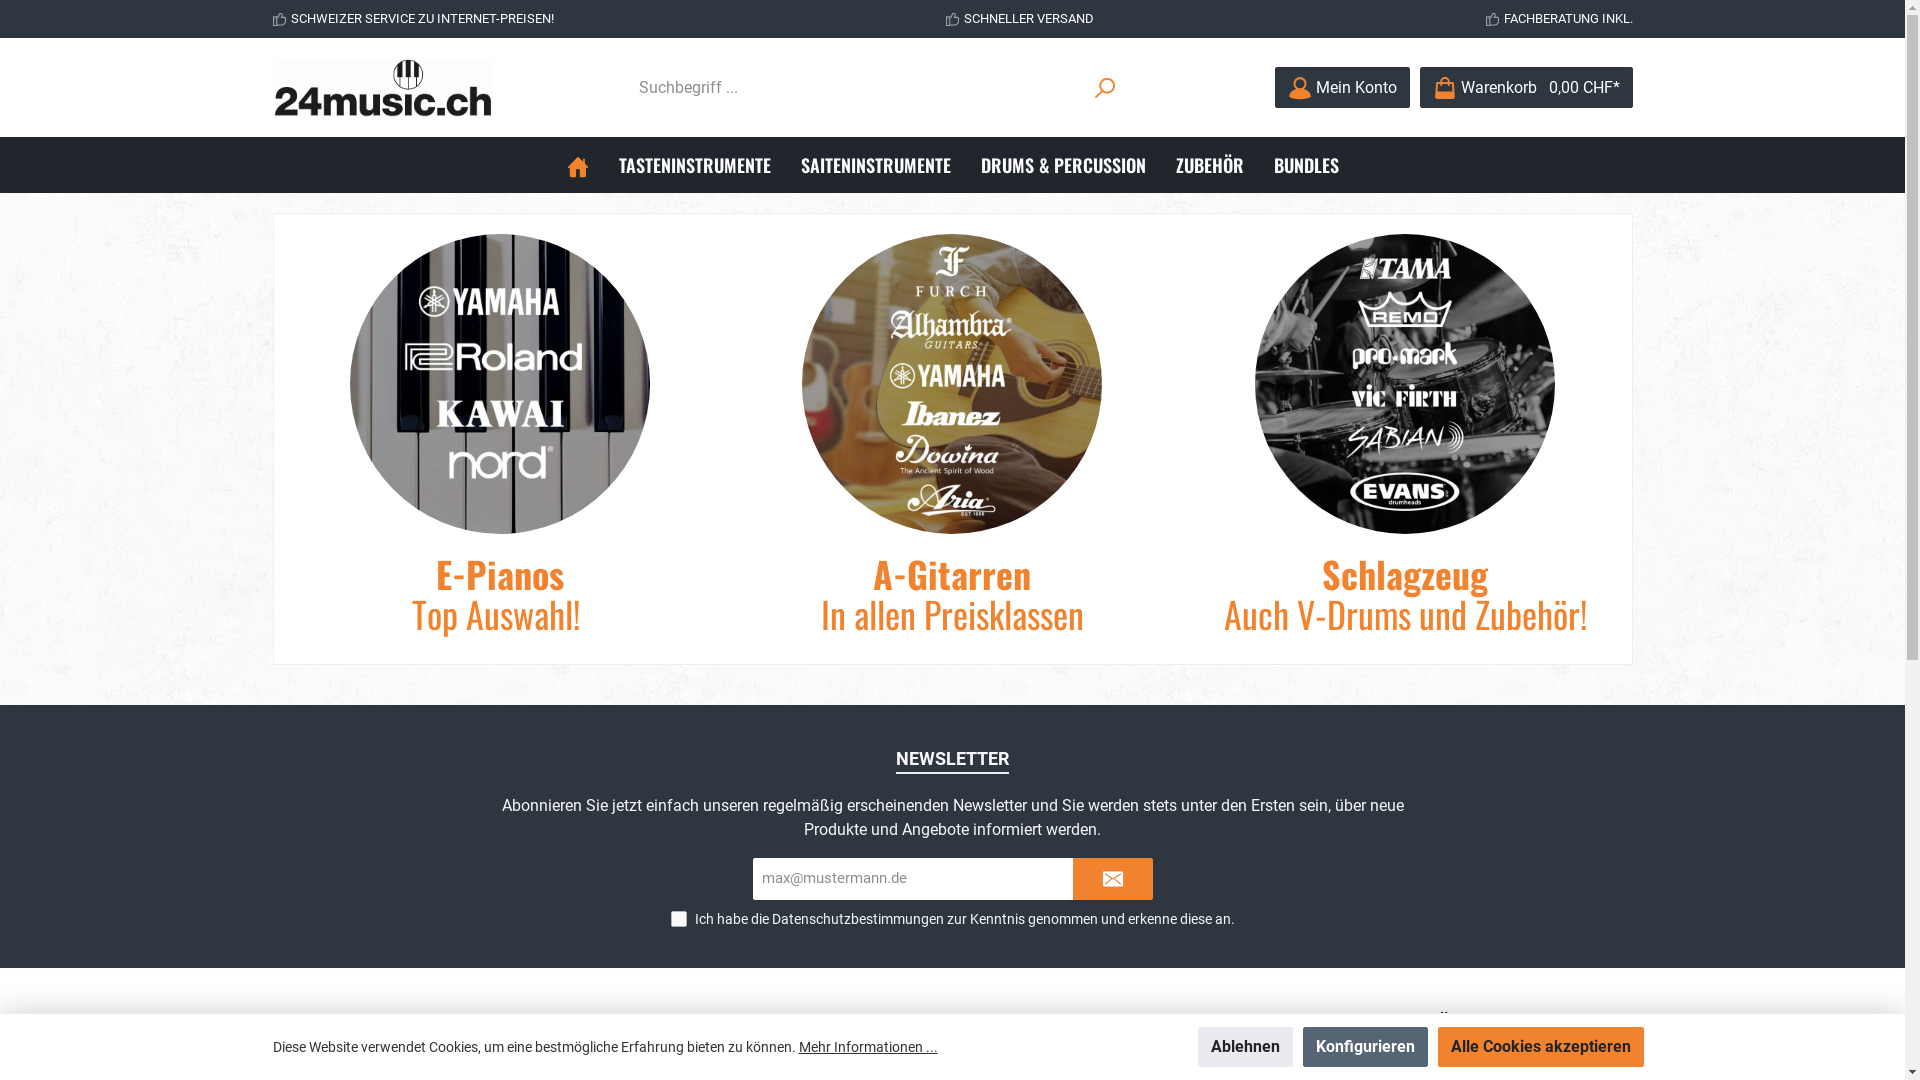 The image size is (1920, 1080). I want to click on Home, so click(578, 165).